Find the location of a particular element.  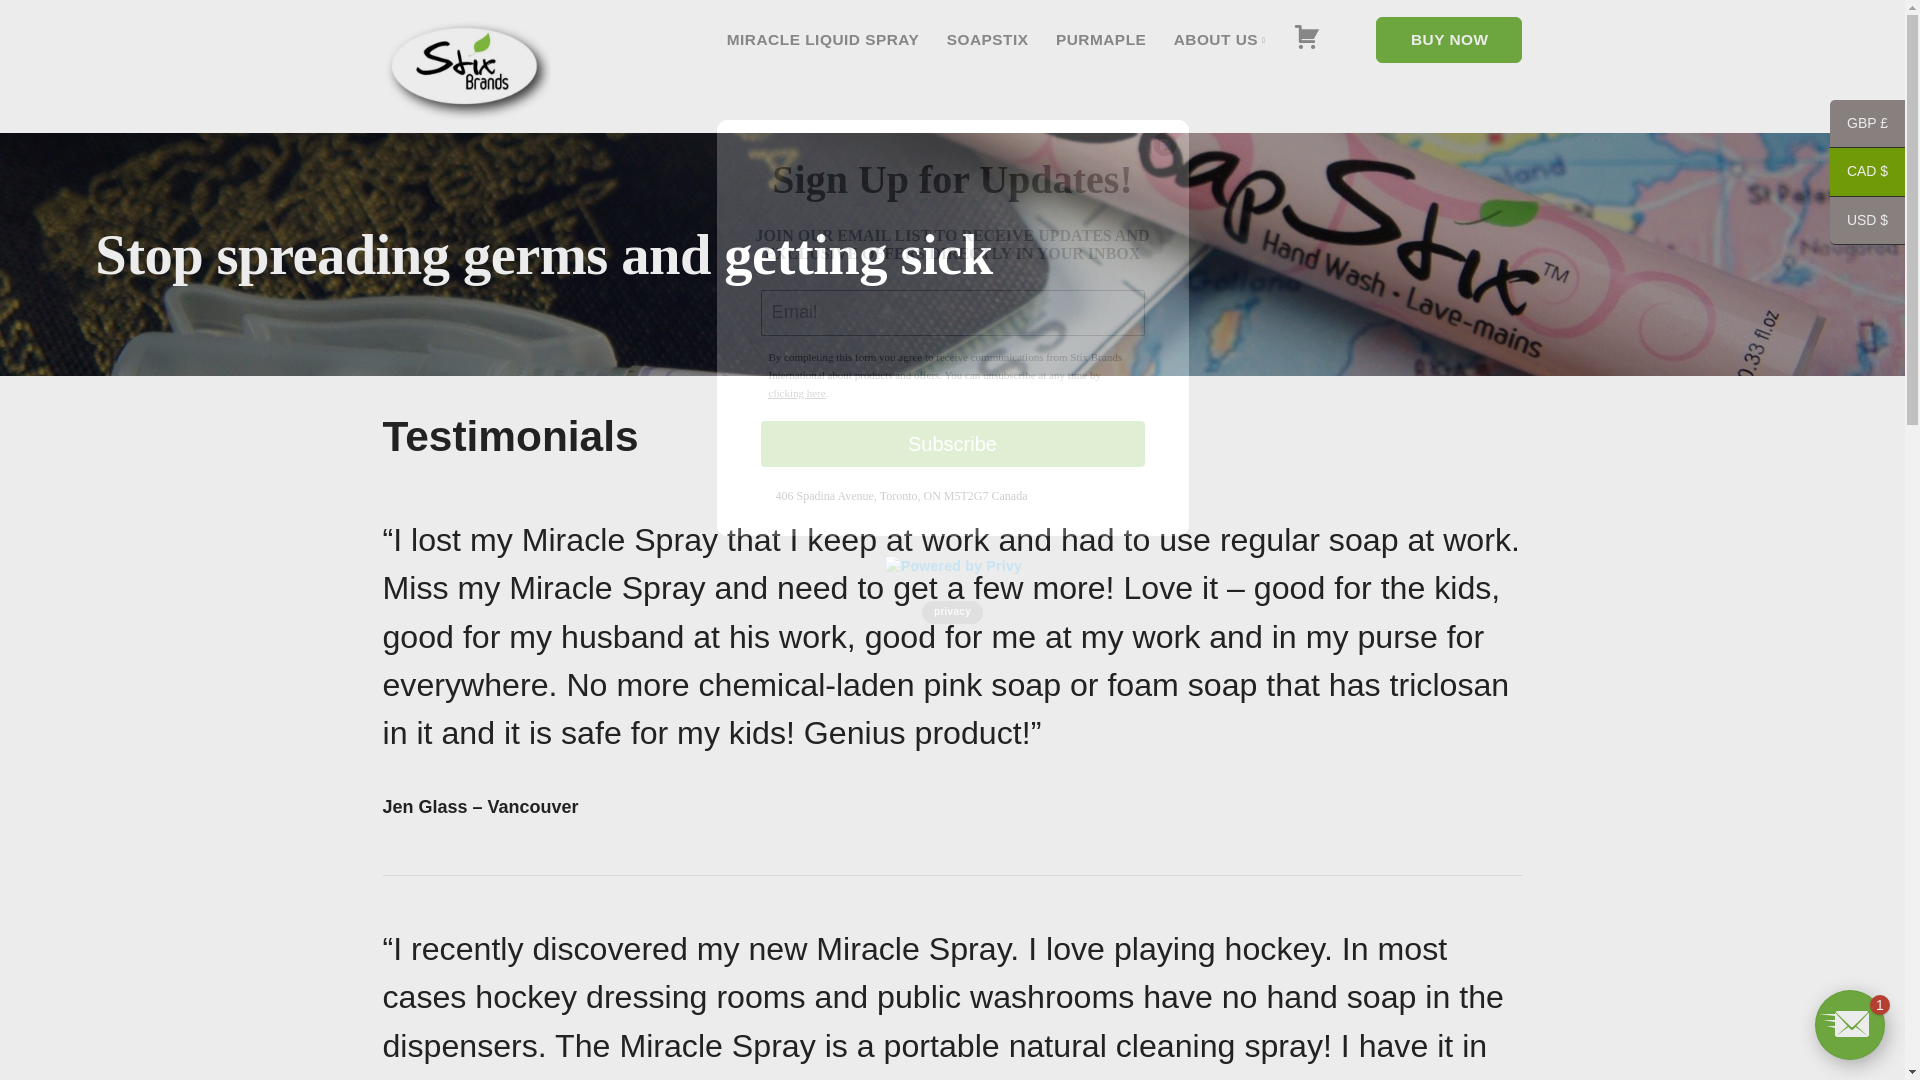

privacy is located at coordinates (952, 612).